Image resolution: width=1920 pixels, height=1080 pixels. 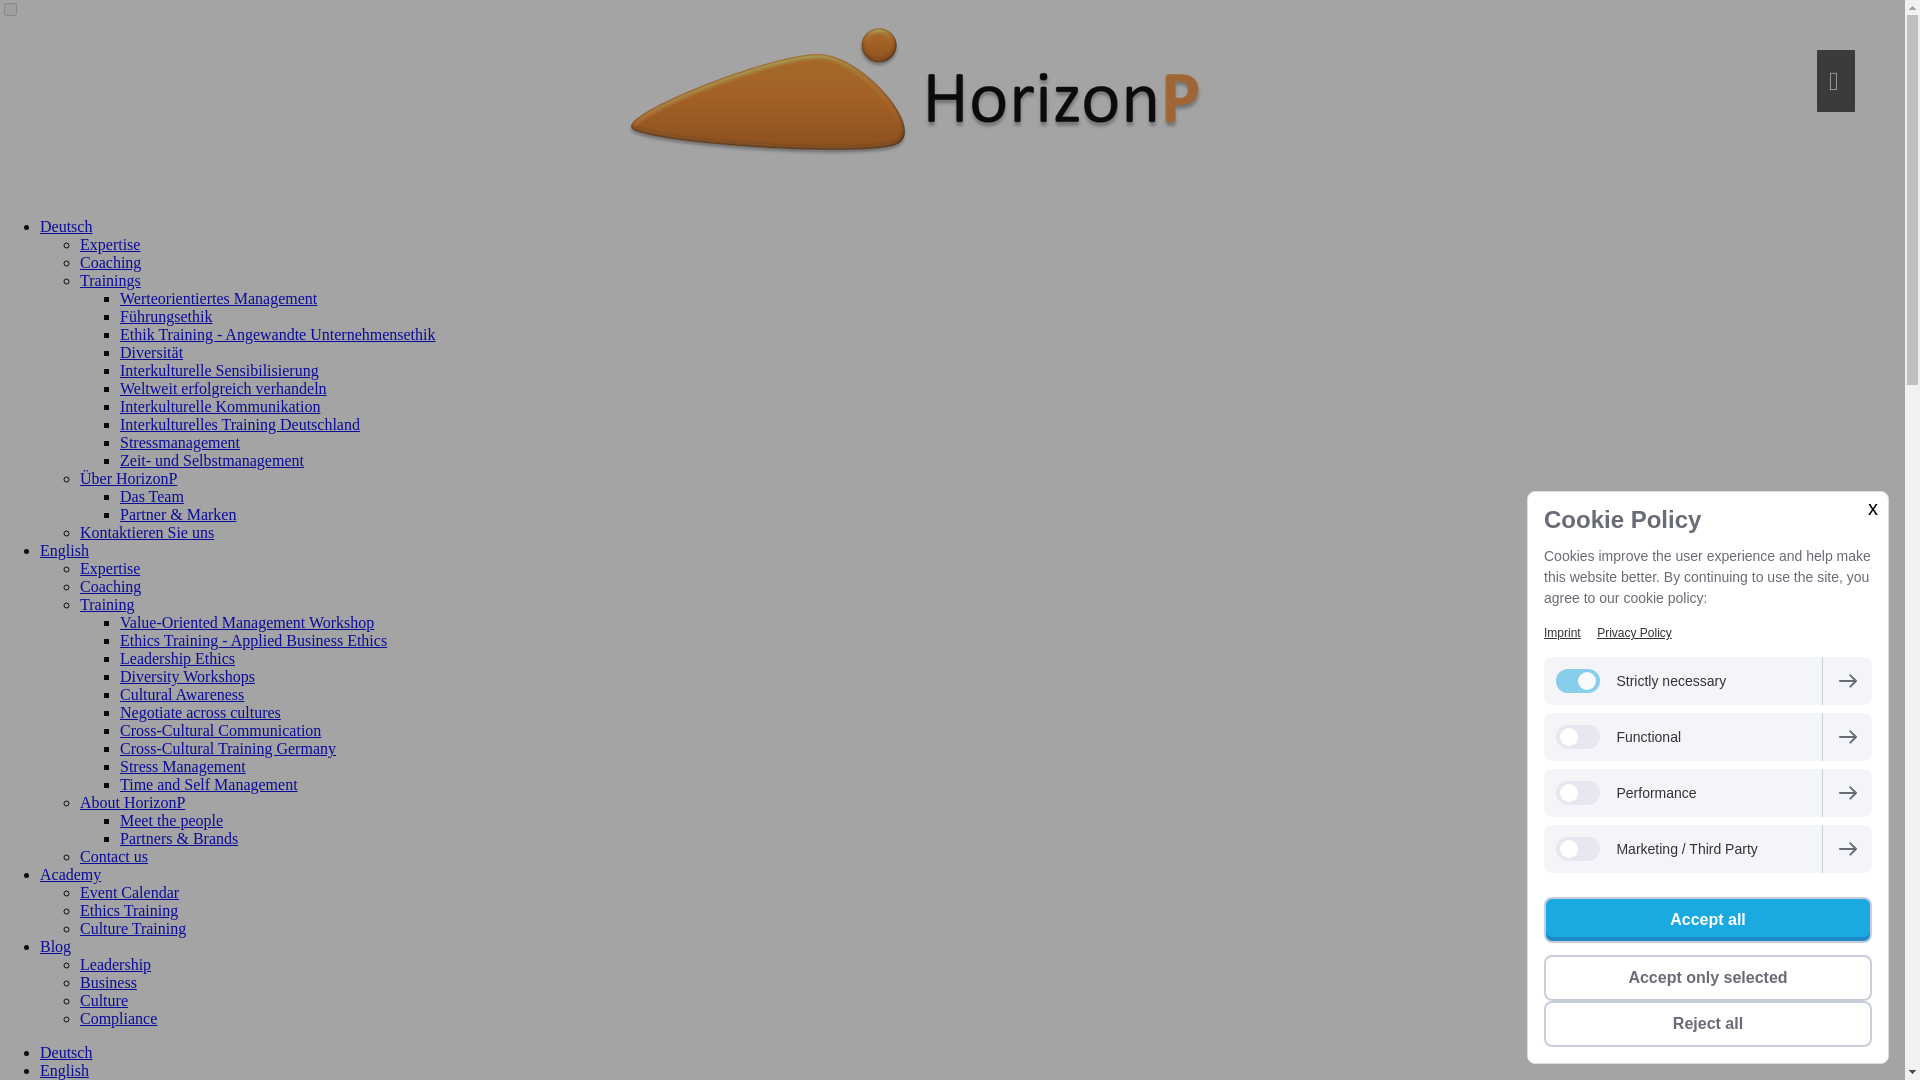 I want to click on Cross-Cultural Communication, so click(x=220, y=730).